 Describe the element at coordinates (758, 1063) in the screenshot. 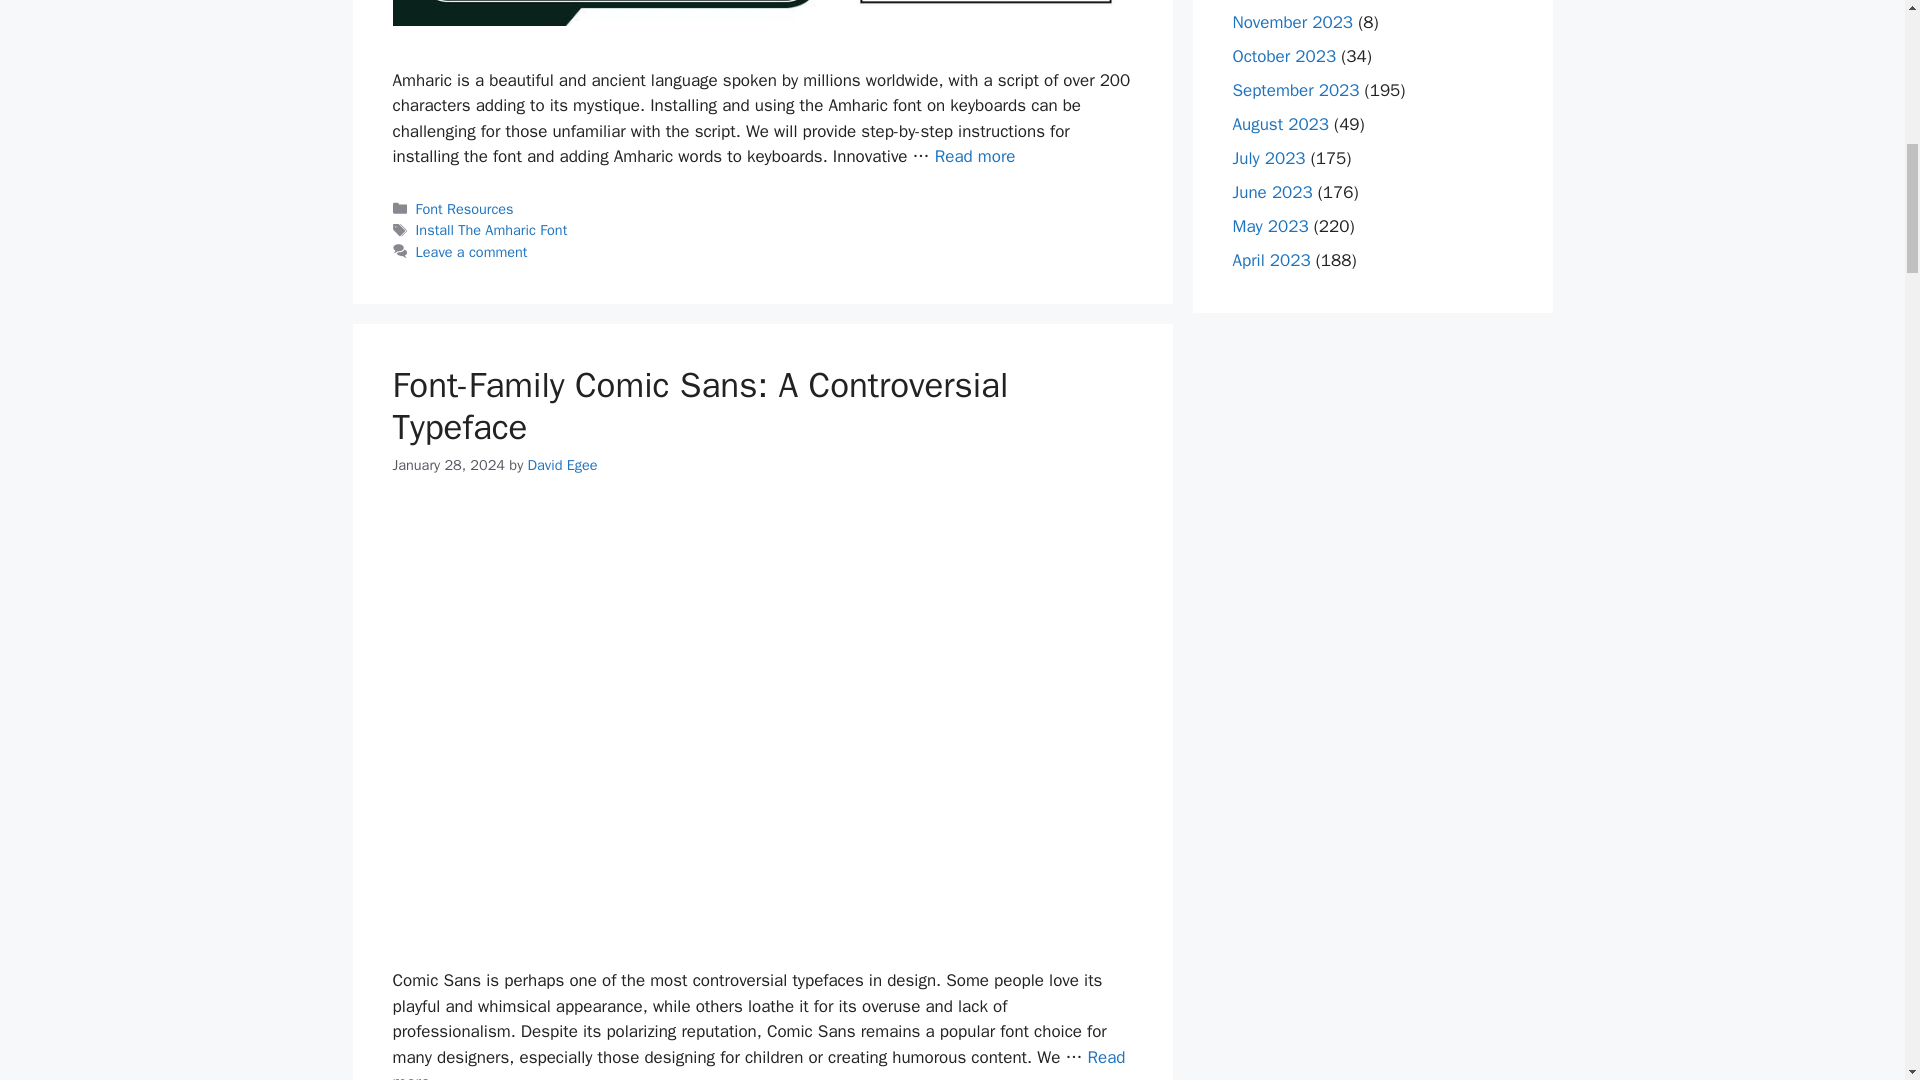

I see `Read more` at that location.